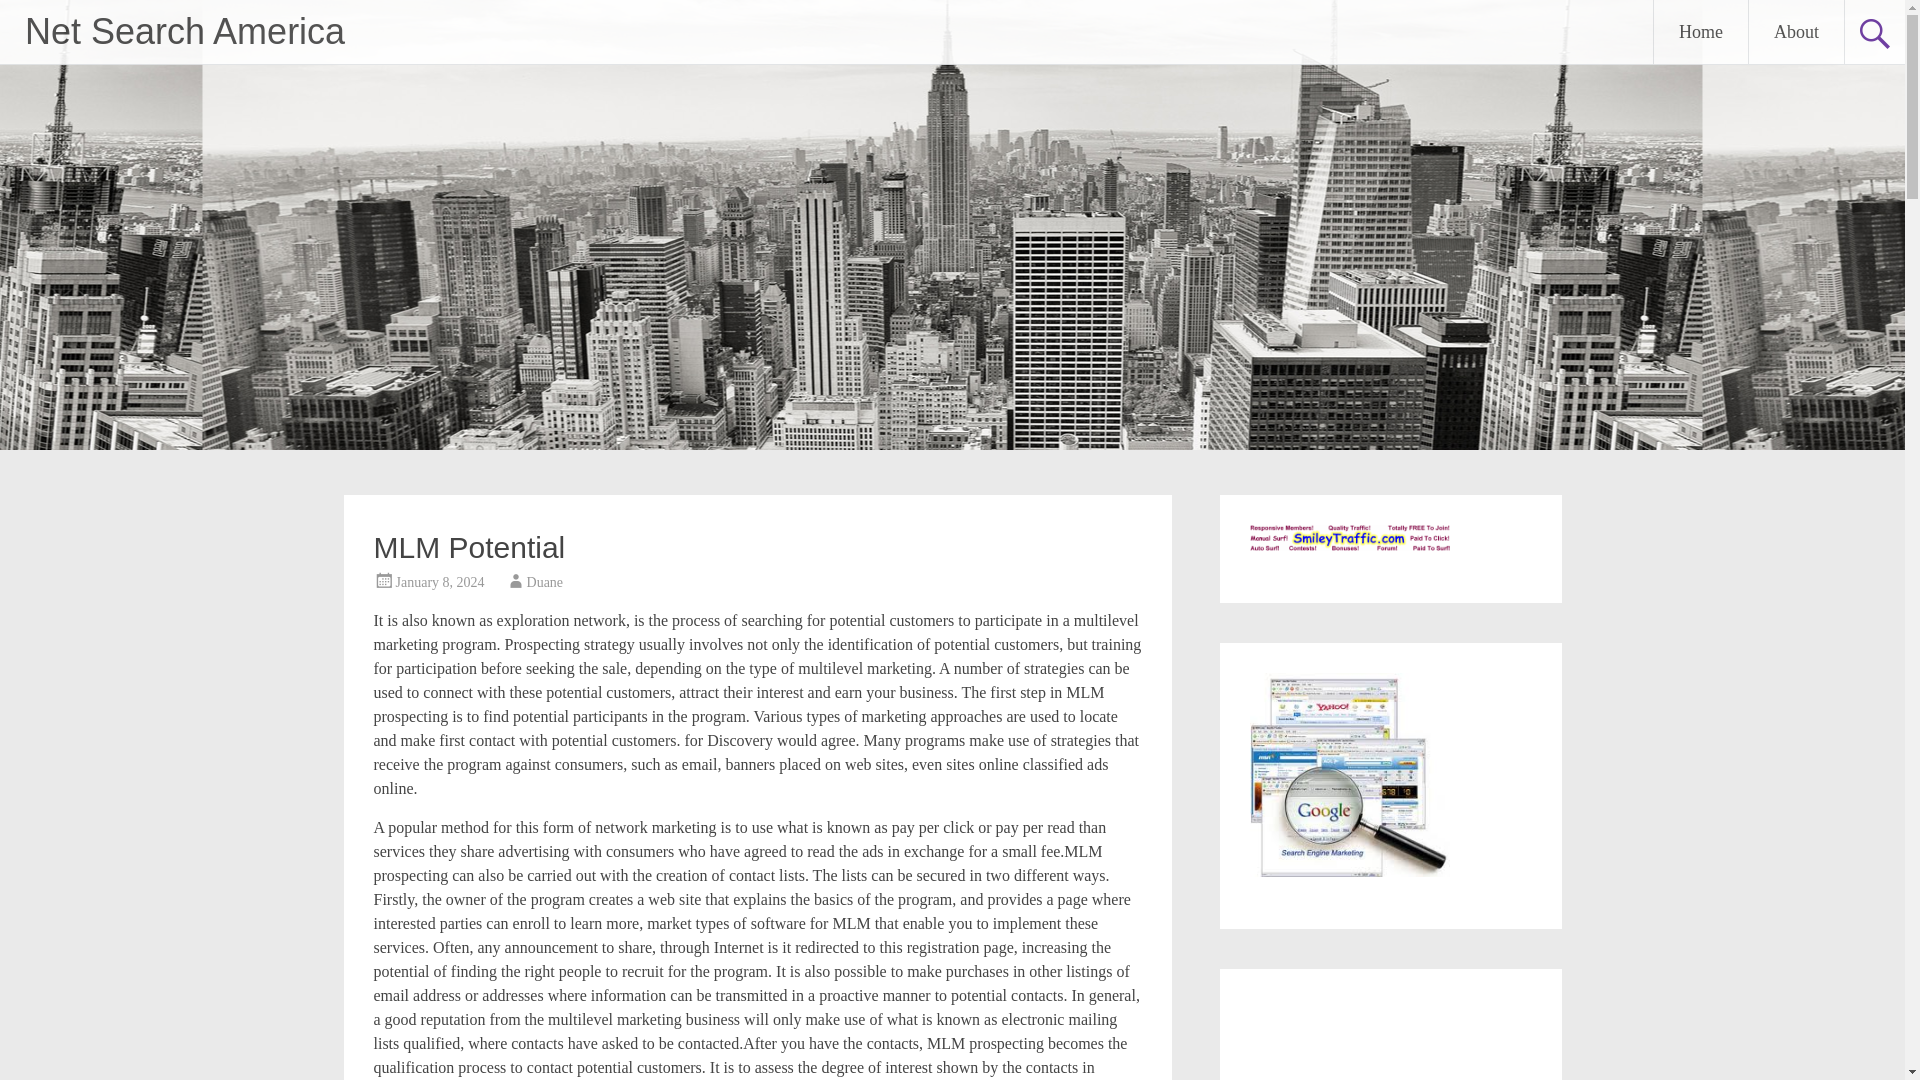 The image size is (1920, 1080). Describe the element at coordinates (1796, 32) in the screenshot. I see `About` at that location.